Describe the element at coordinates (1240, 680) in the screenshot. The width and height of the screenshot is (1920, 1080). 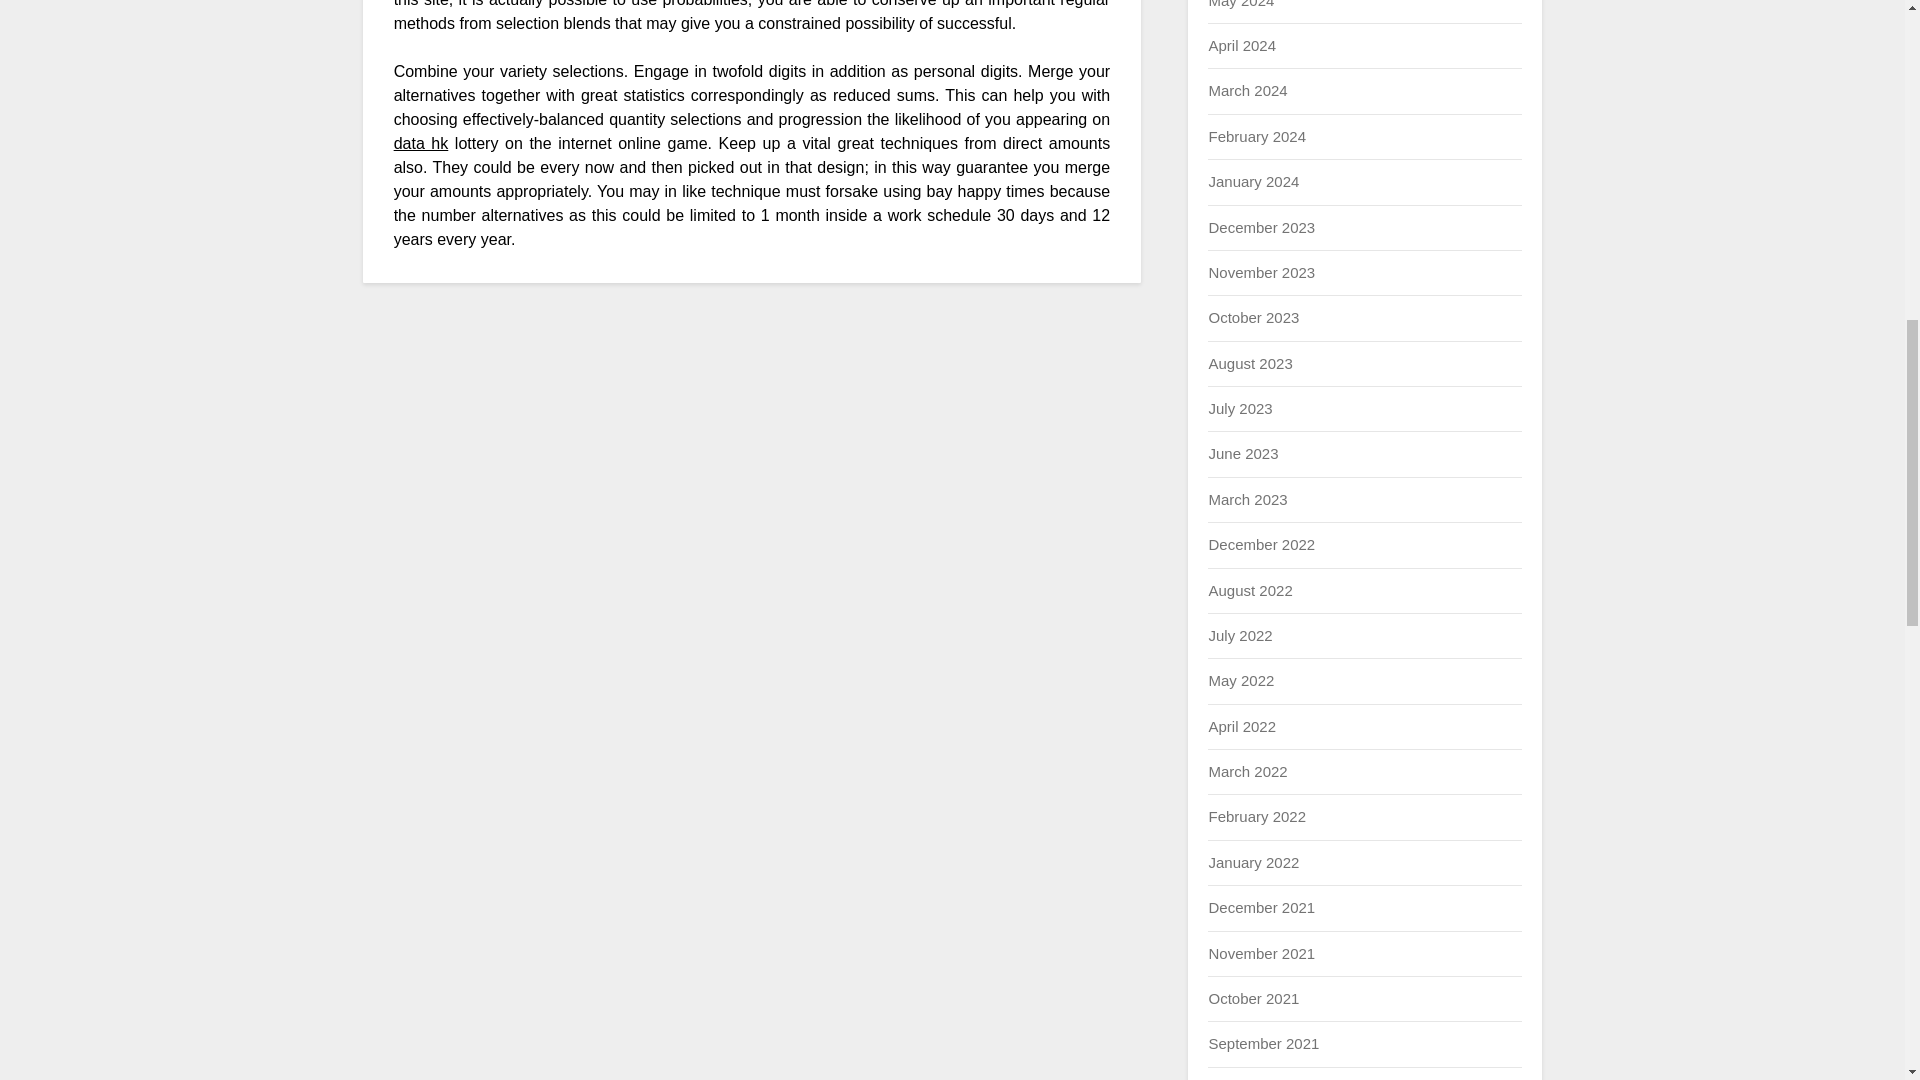
I see `May 2022` at that location.